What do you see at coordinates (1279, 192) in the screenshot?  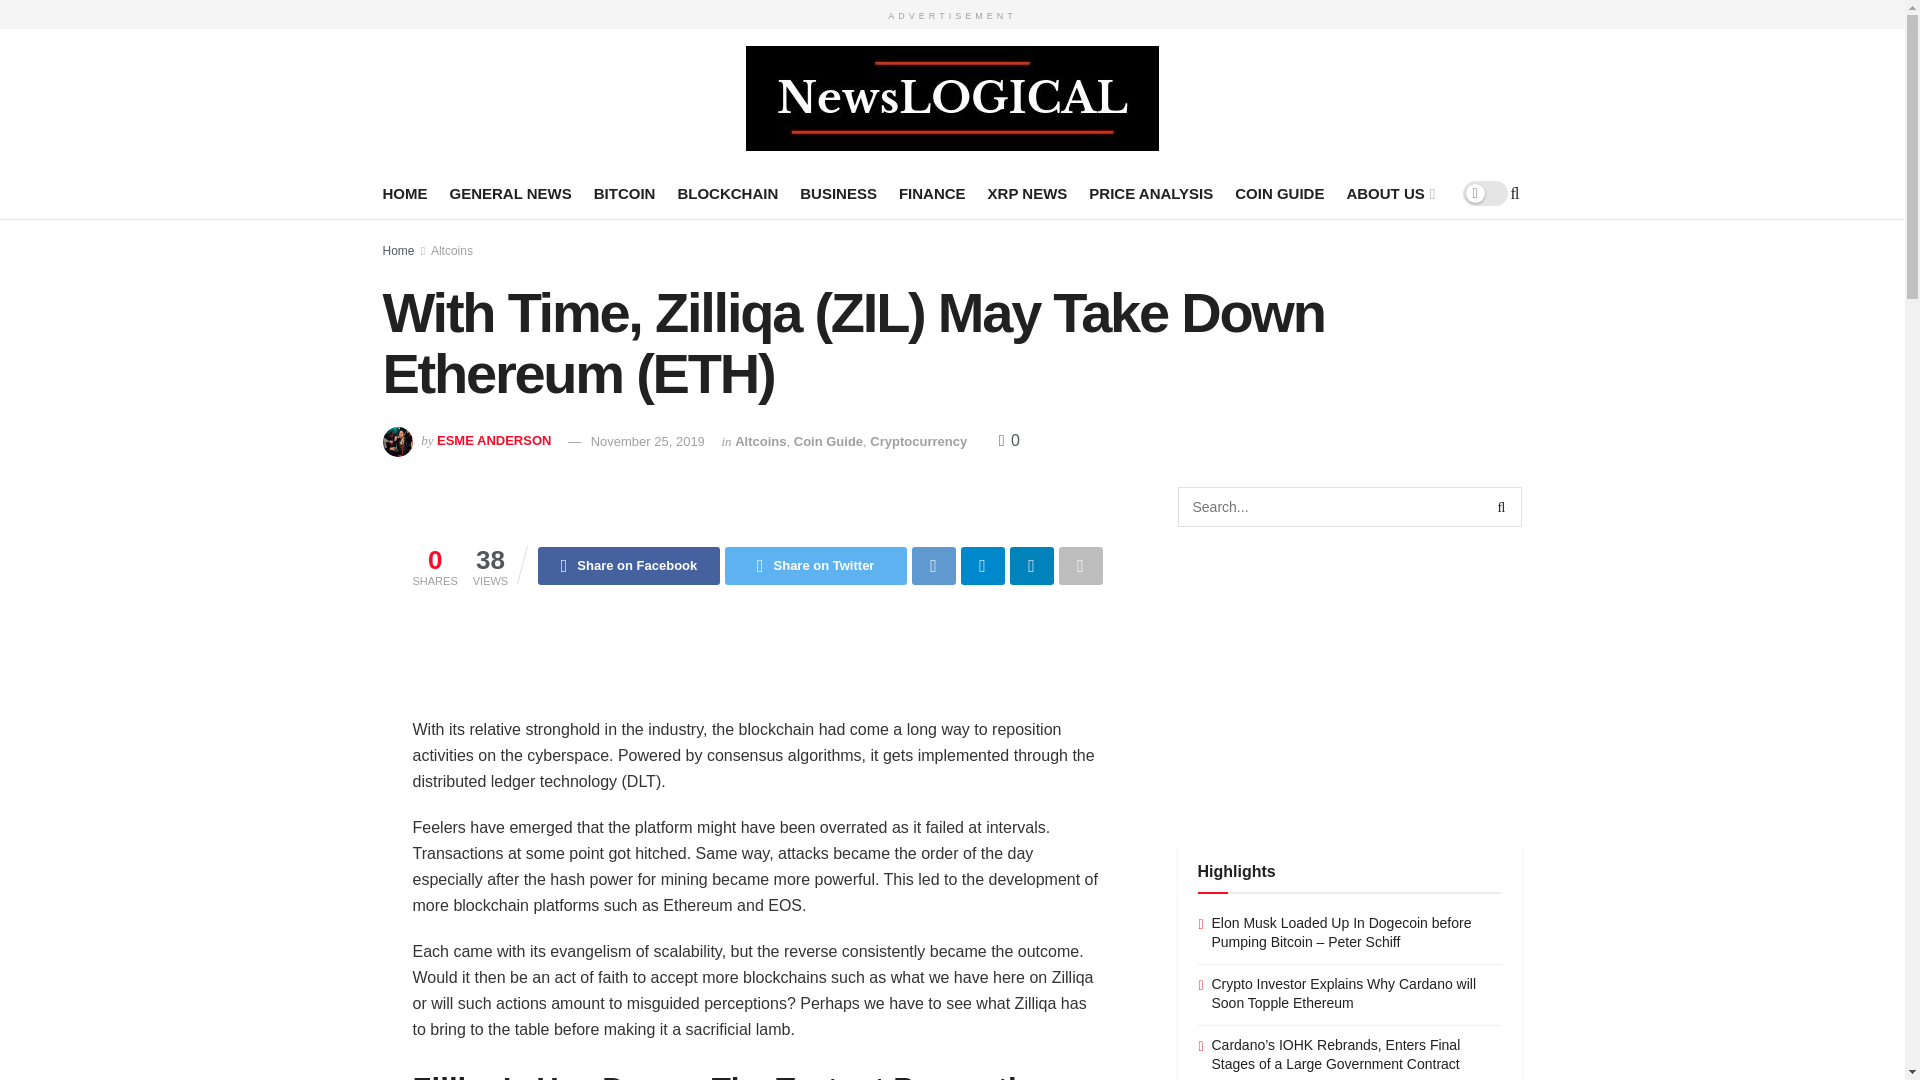 I see `COIN GUIDE` at bounding box center [1279, 192].